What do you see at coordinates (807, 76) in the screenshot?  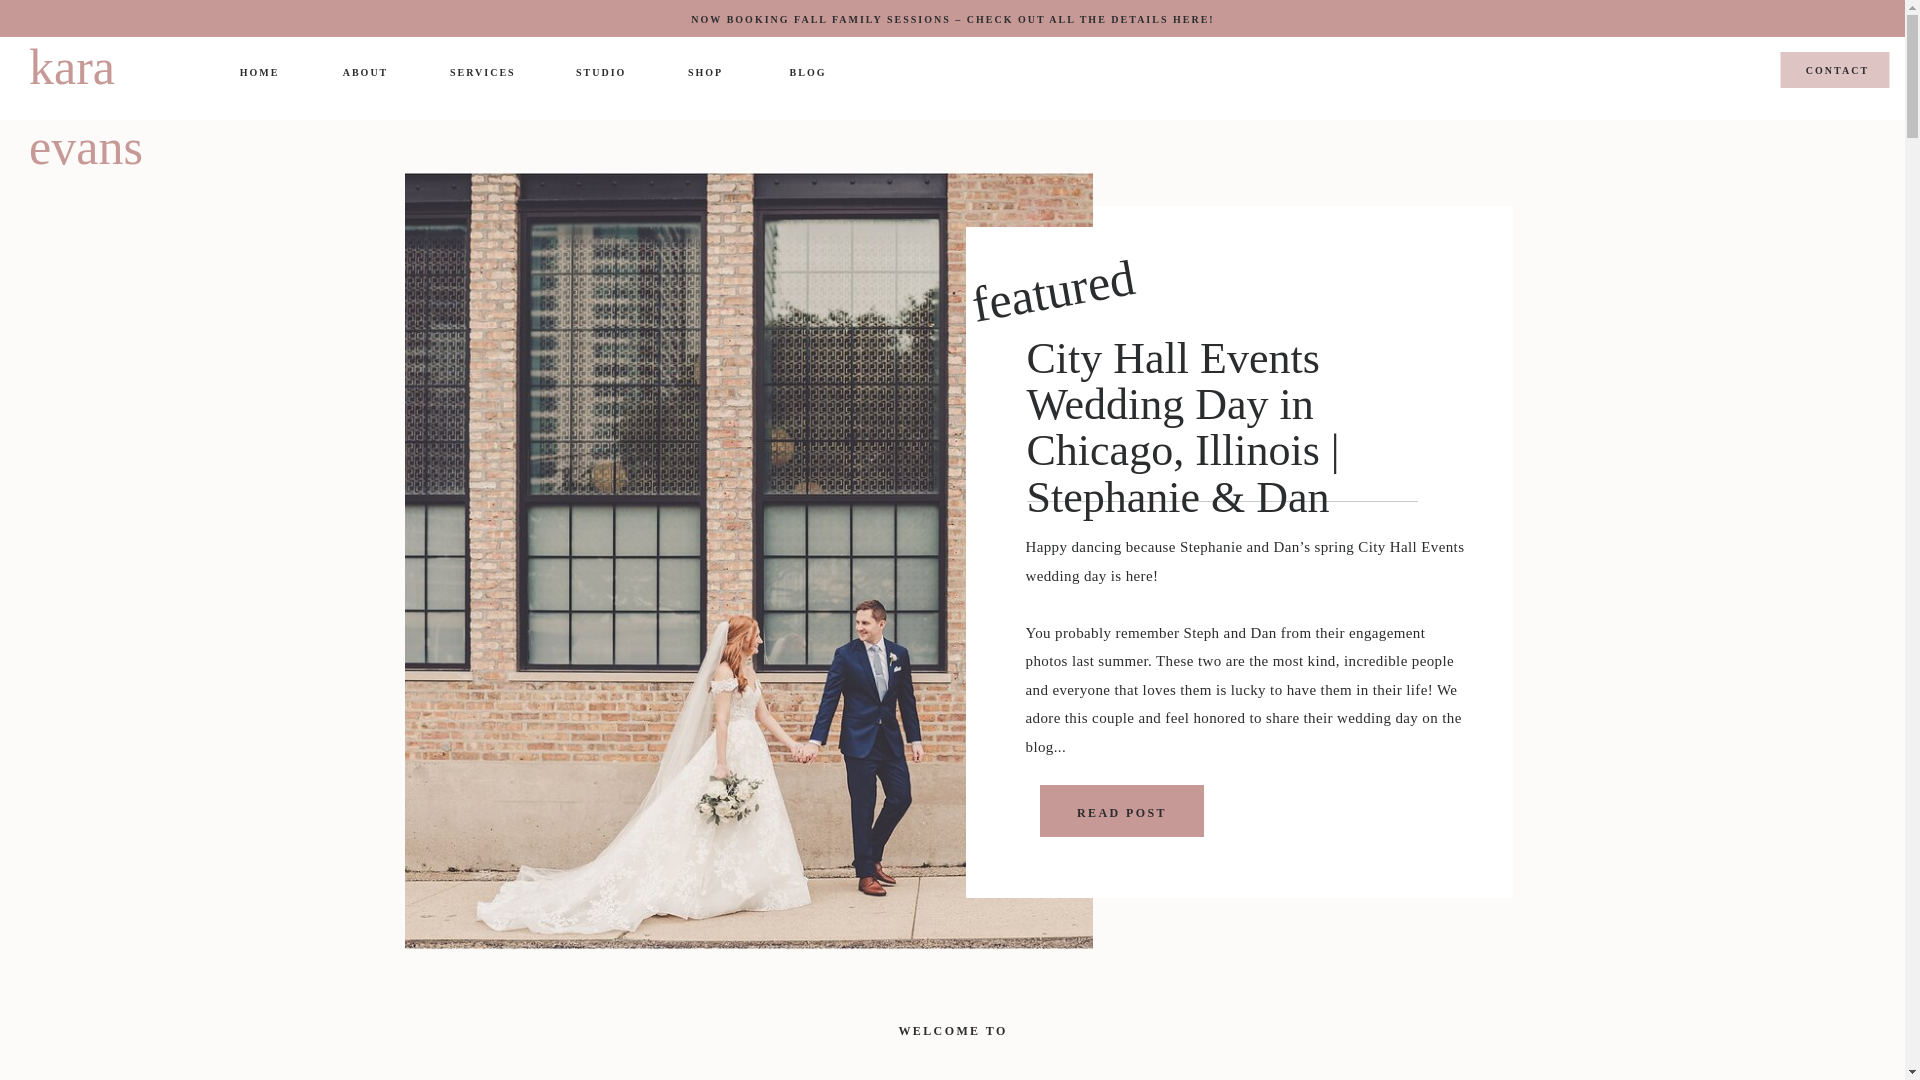 I see `BLOG` at bounding box center [807, 76].